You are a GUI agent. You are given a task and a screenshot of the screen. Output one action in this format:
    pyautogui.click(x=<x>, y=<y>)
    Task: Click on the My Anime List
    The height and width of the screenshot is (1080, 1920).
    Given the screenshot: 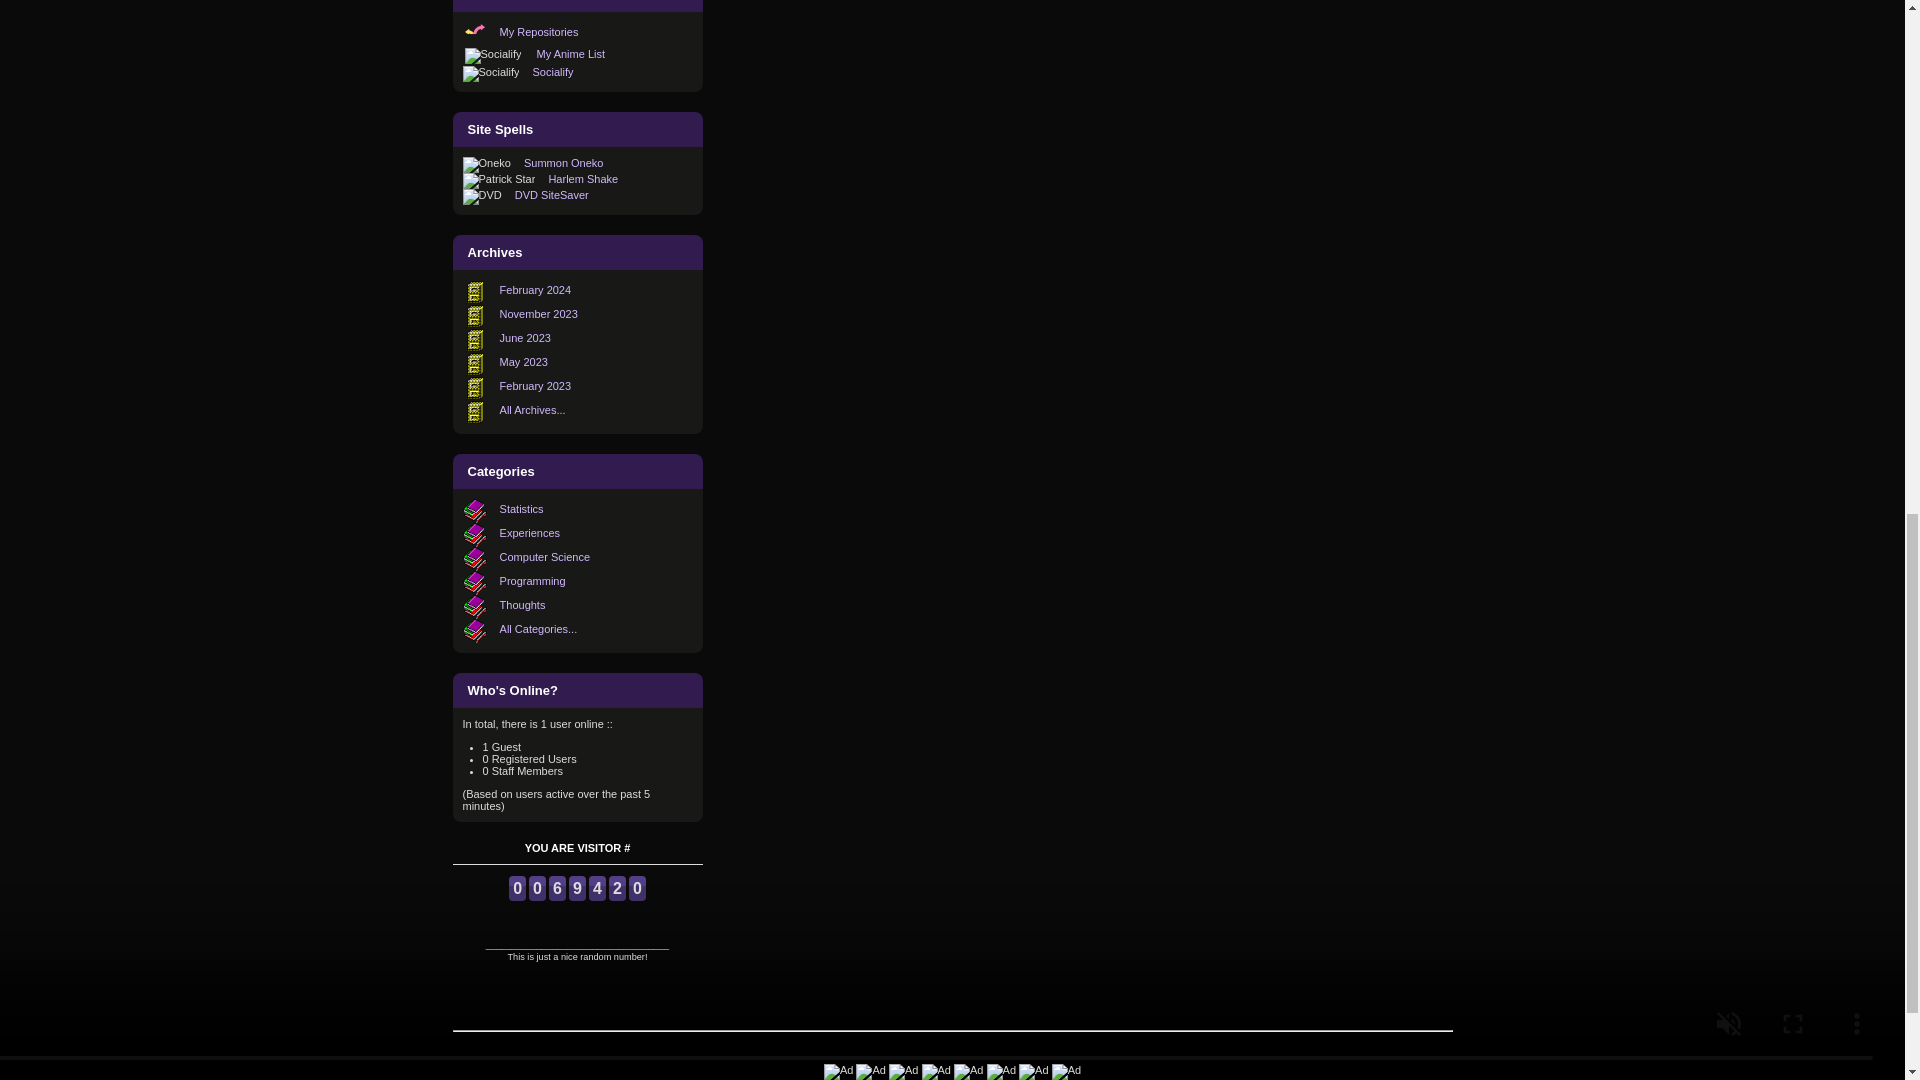 What is the action you would take?
    pyautogui.click(x=570, y=54)
    